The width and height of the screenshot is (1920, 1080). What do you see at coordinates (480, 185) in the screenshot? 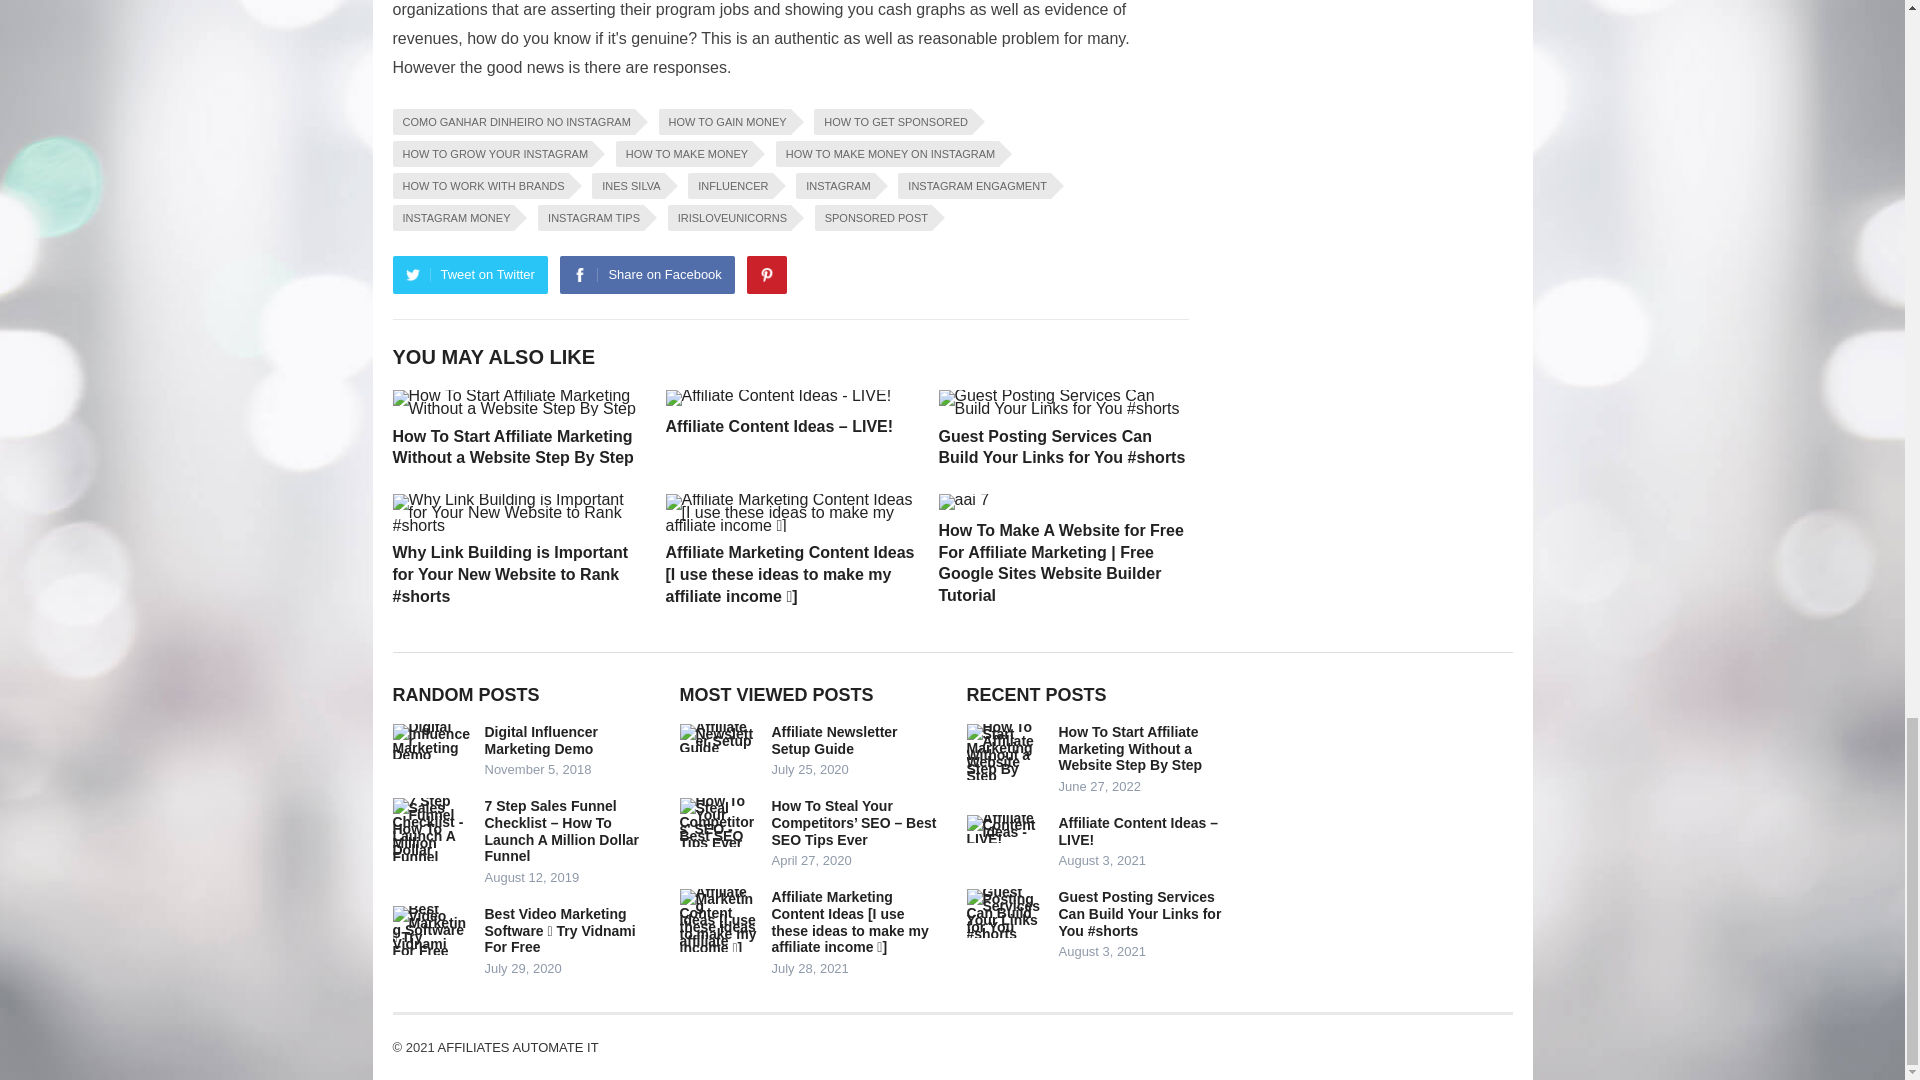
I see `HOW TO WORK WITH BRANDS` at bounding box center [480, 185].